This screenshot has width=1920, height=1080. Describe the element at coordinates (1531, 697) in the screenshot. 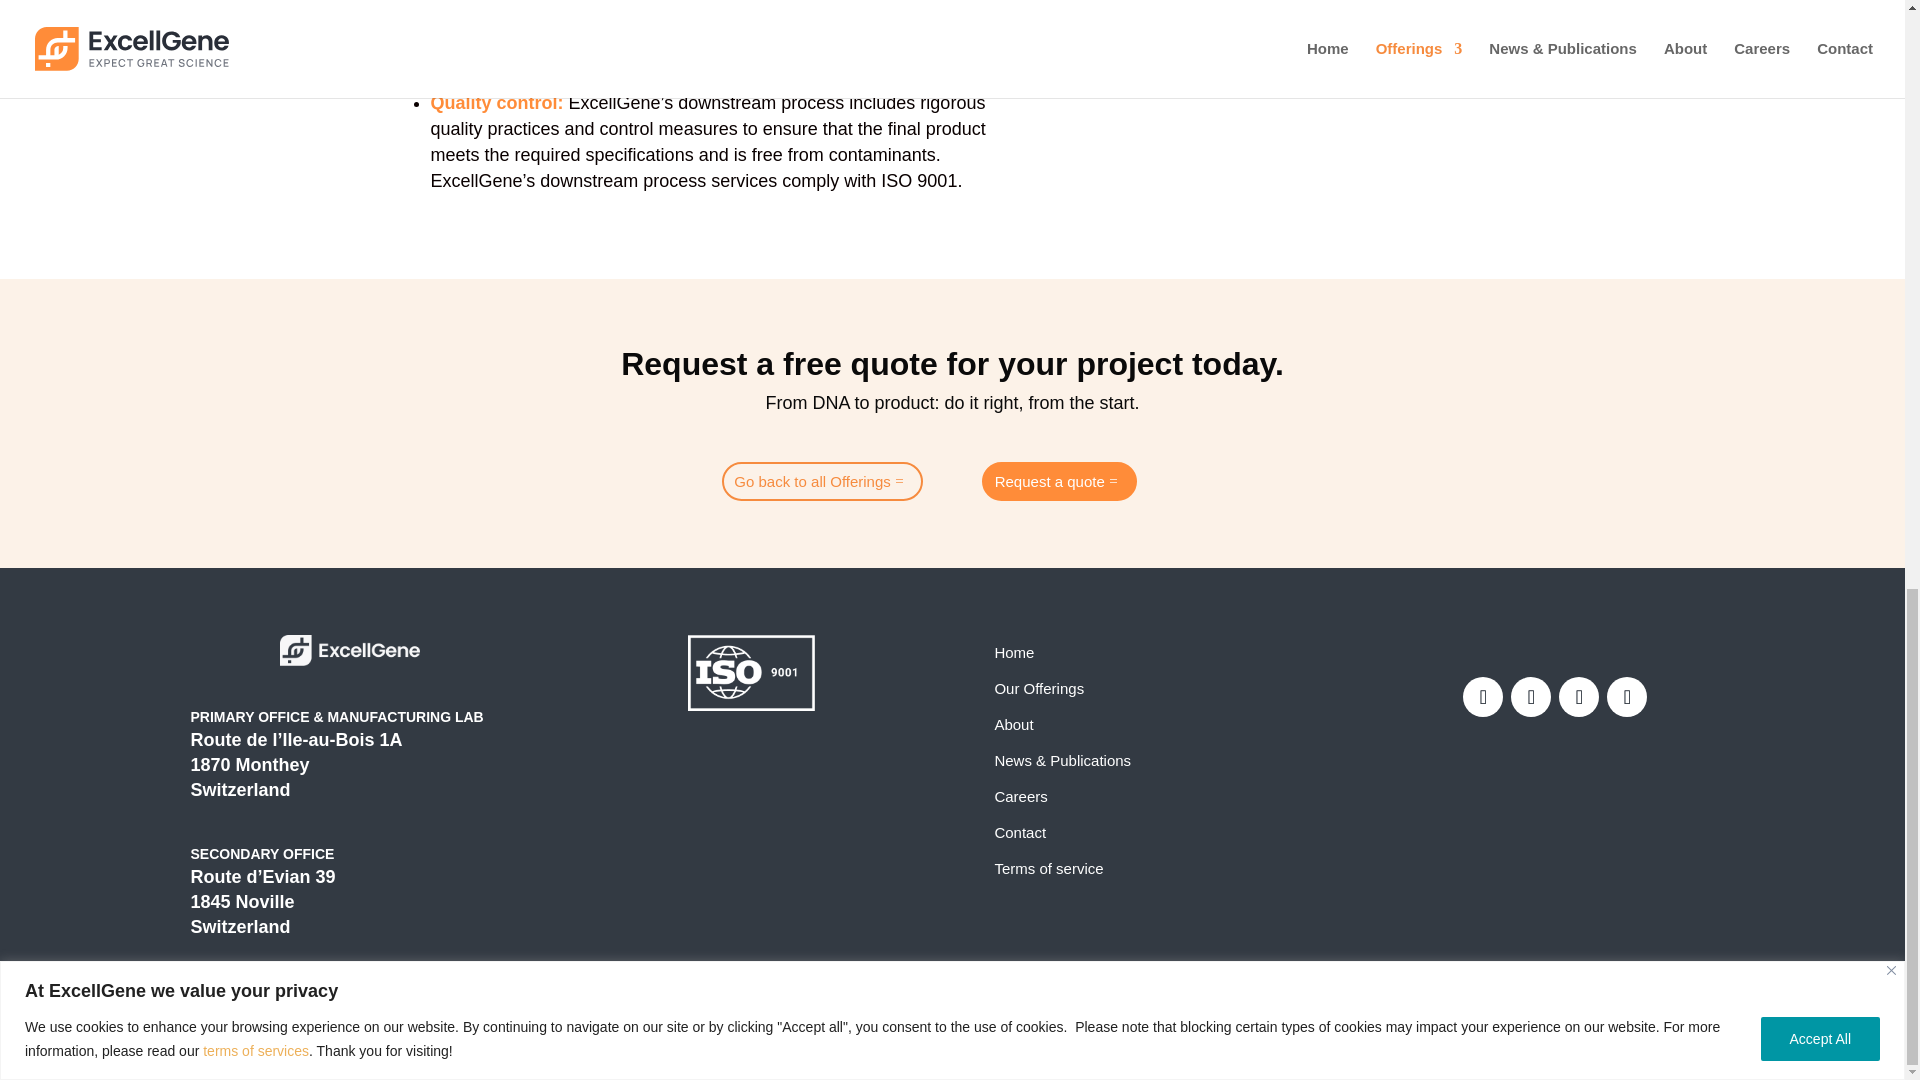

I see `Follow on X` at that location.